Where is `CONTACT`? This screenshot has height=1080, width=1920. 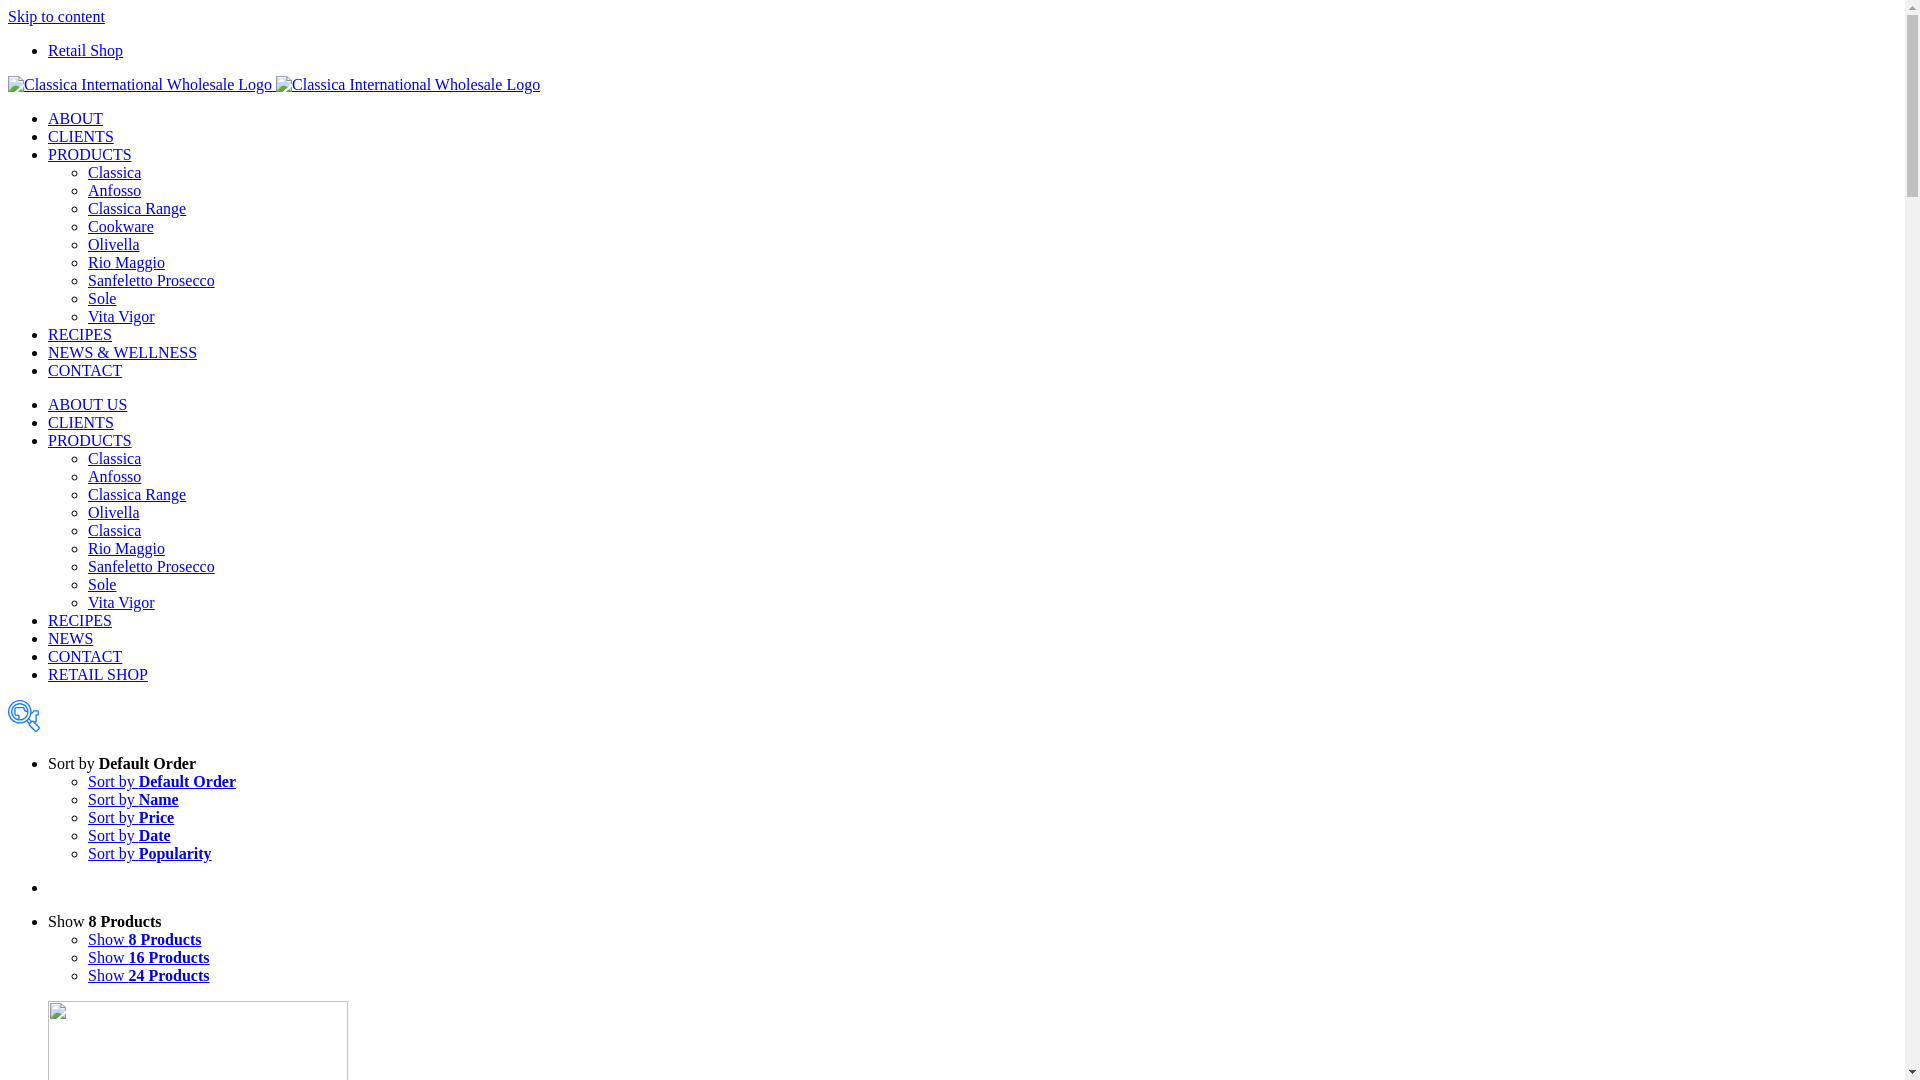 CONTACT is located at coordinates (85, 370).